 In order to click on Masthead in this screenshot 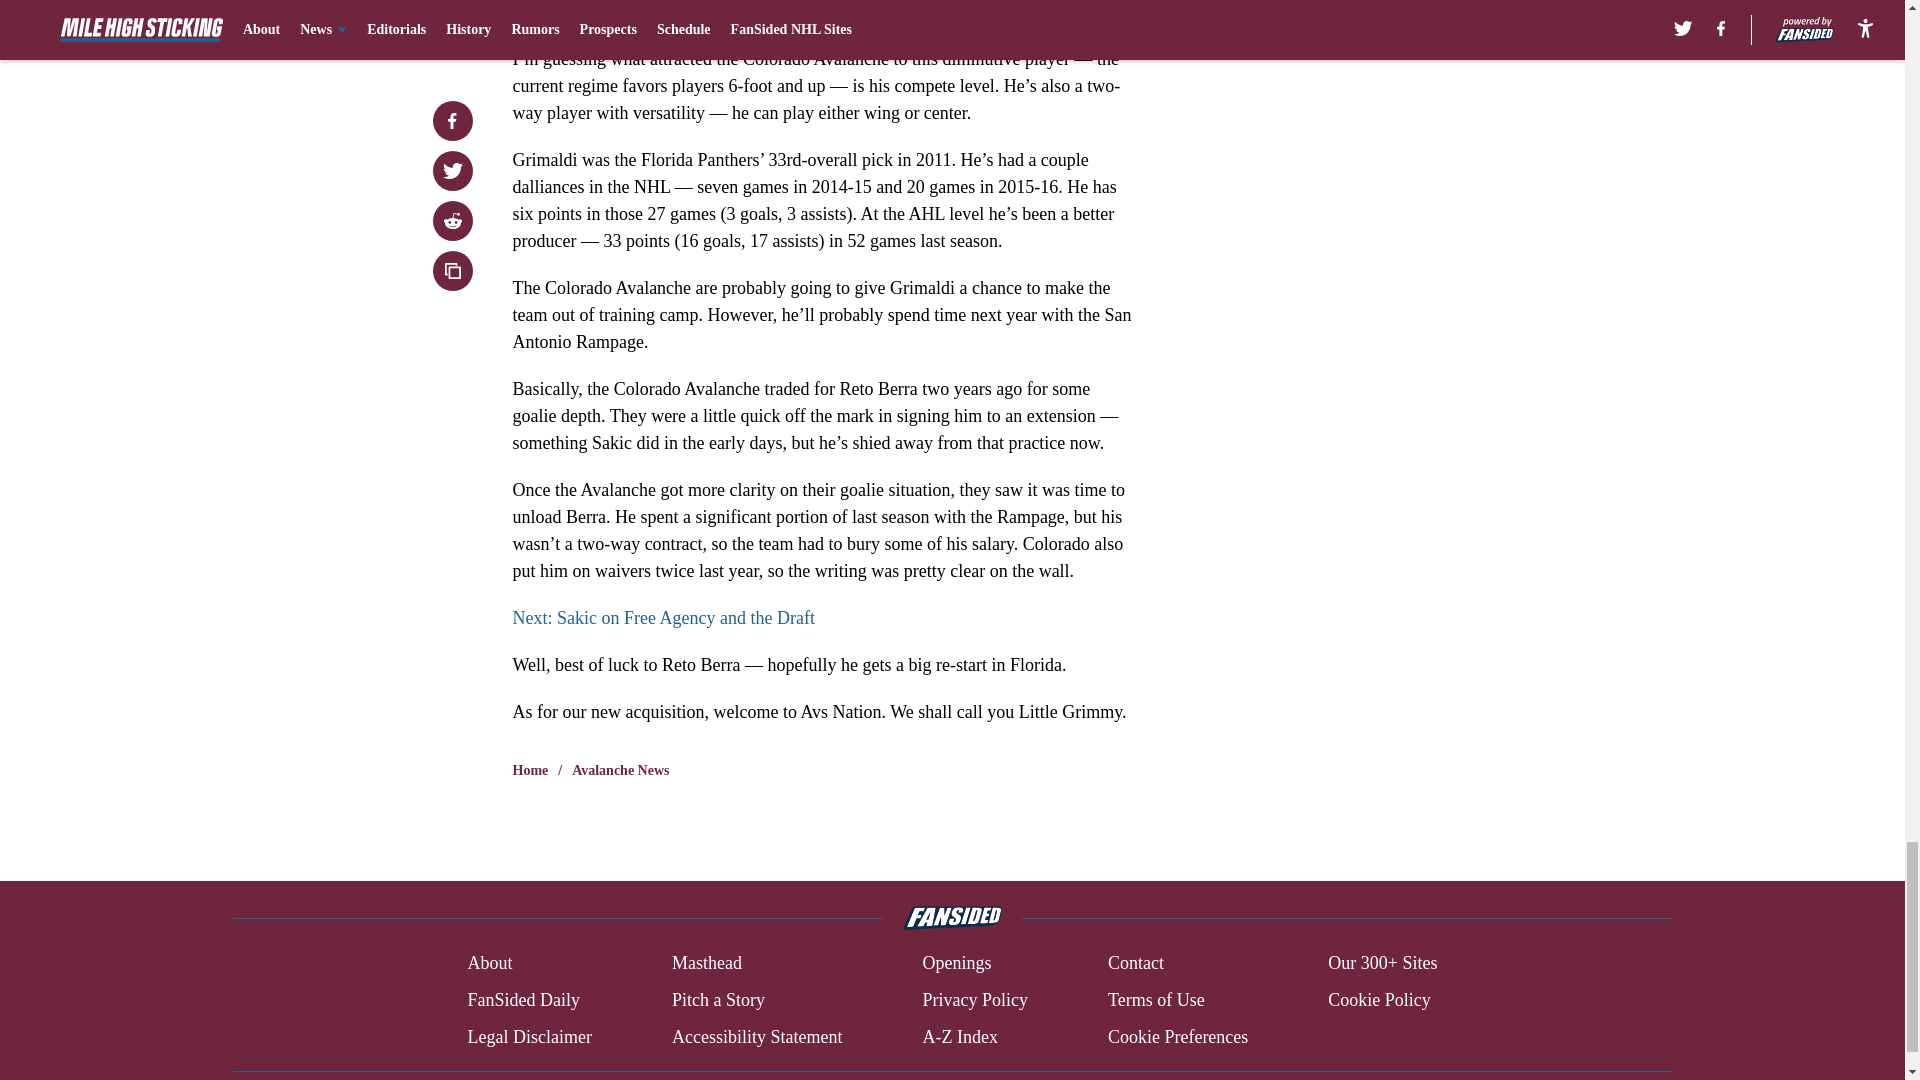, I will do `click(706, 964)`.